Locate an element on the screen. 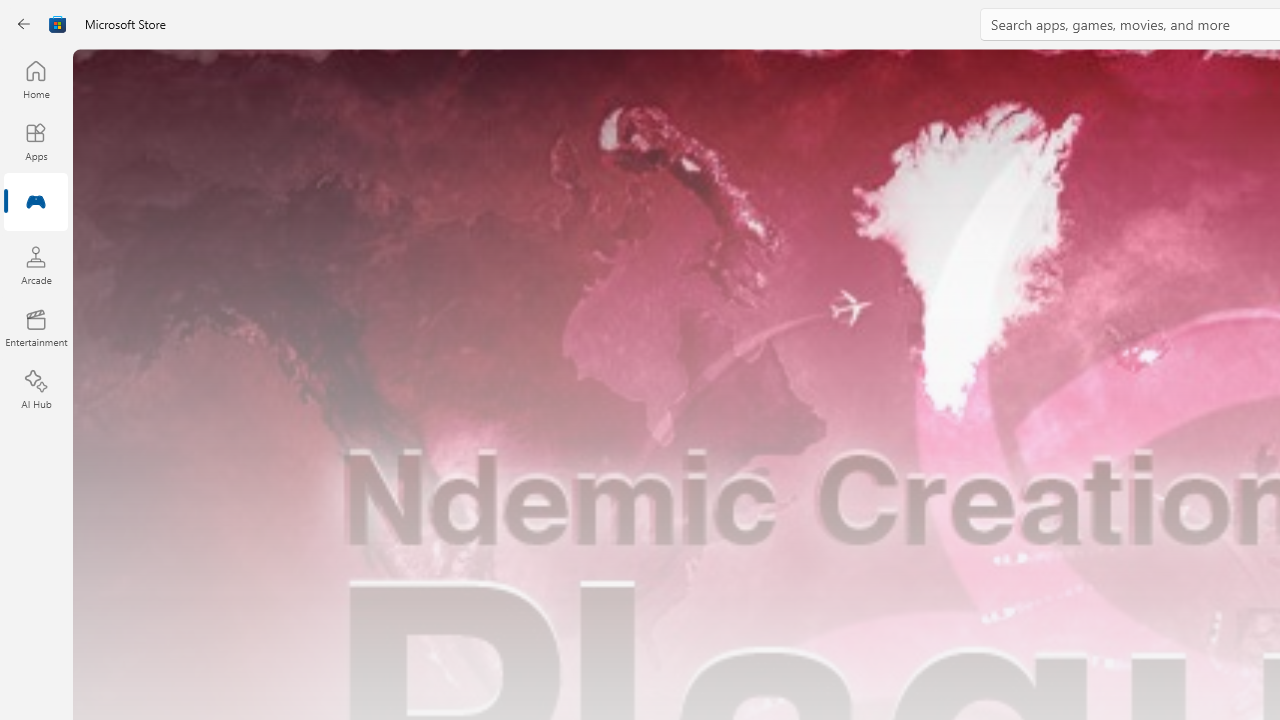 The height and width of the screenshot is (720, 1280). Home is located at coordinates (36, 79).